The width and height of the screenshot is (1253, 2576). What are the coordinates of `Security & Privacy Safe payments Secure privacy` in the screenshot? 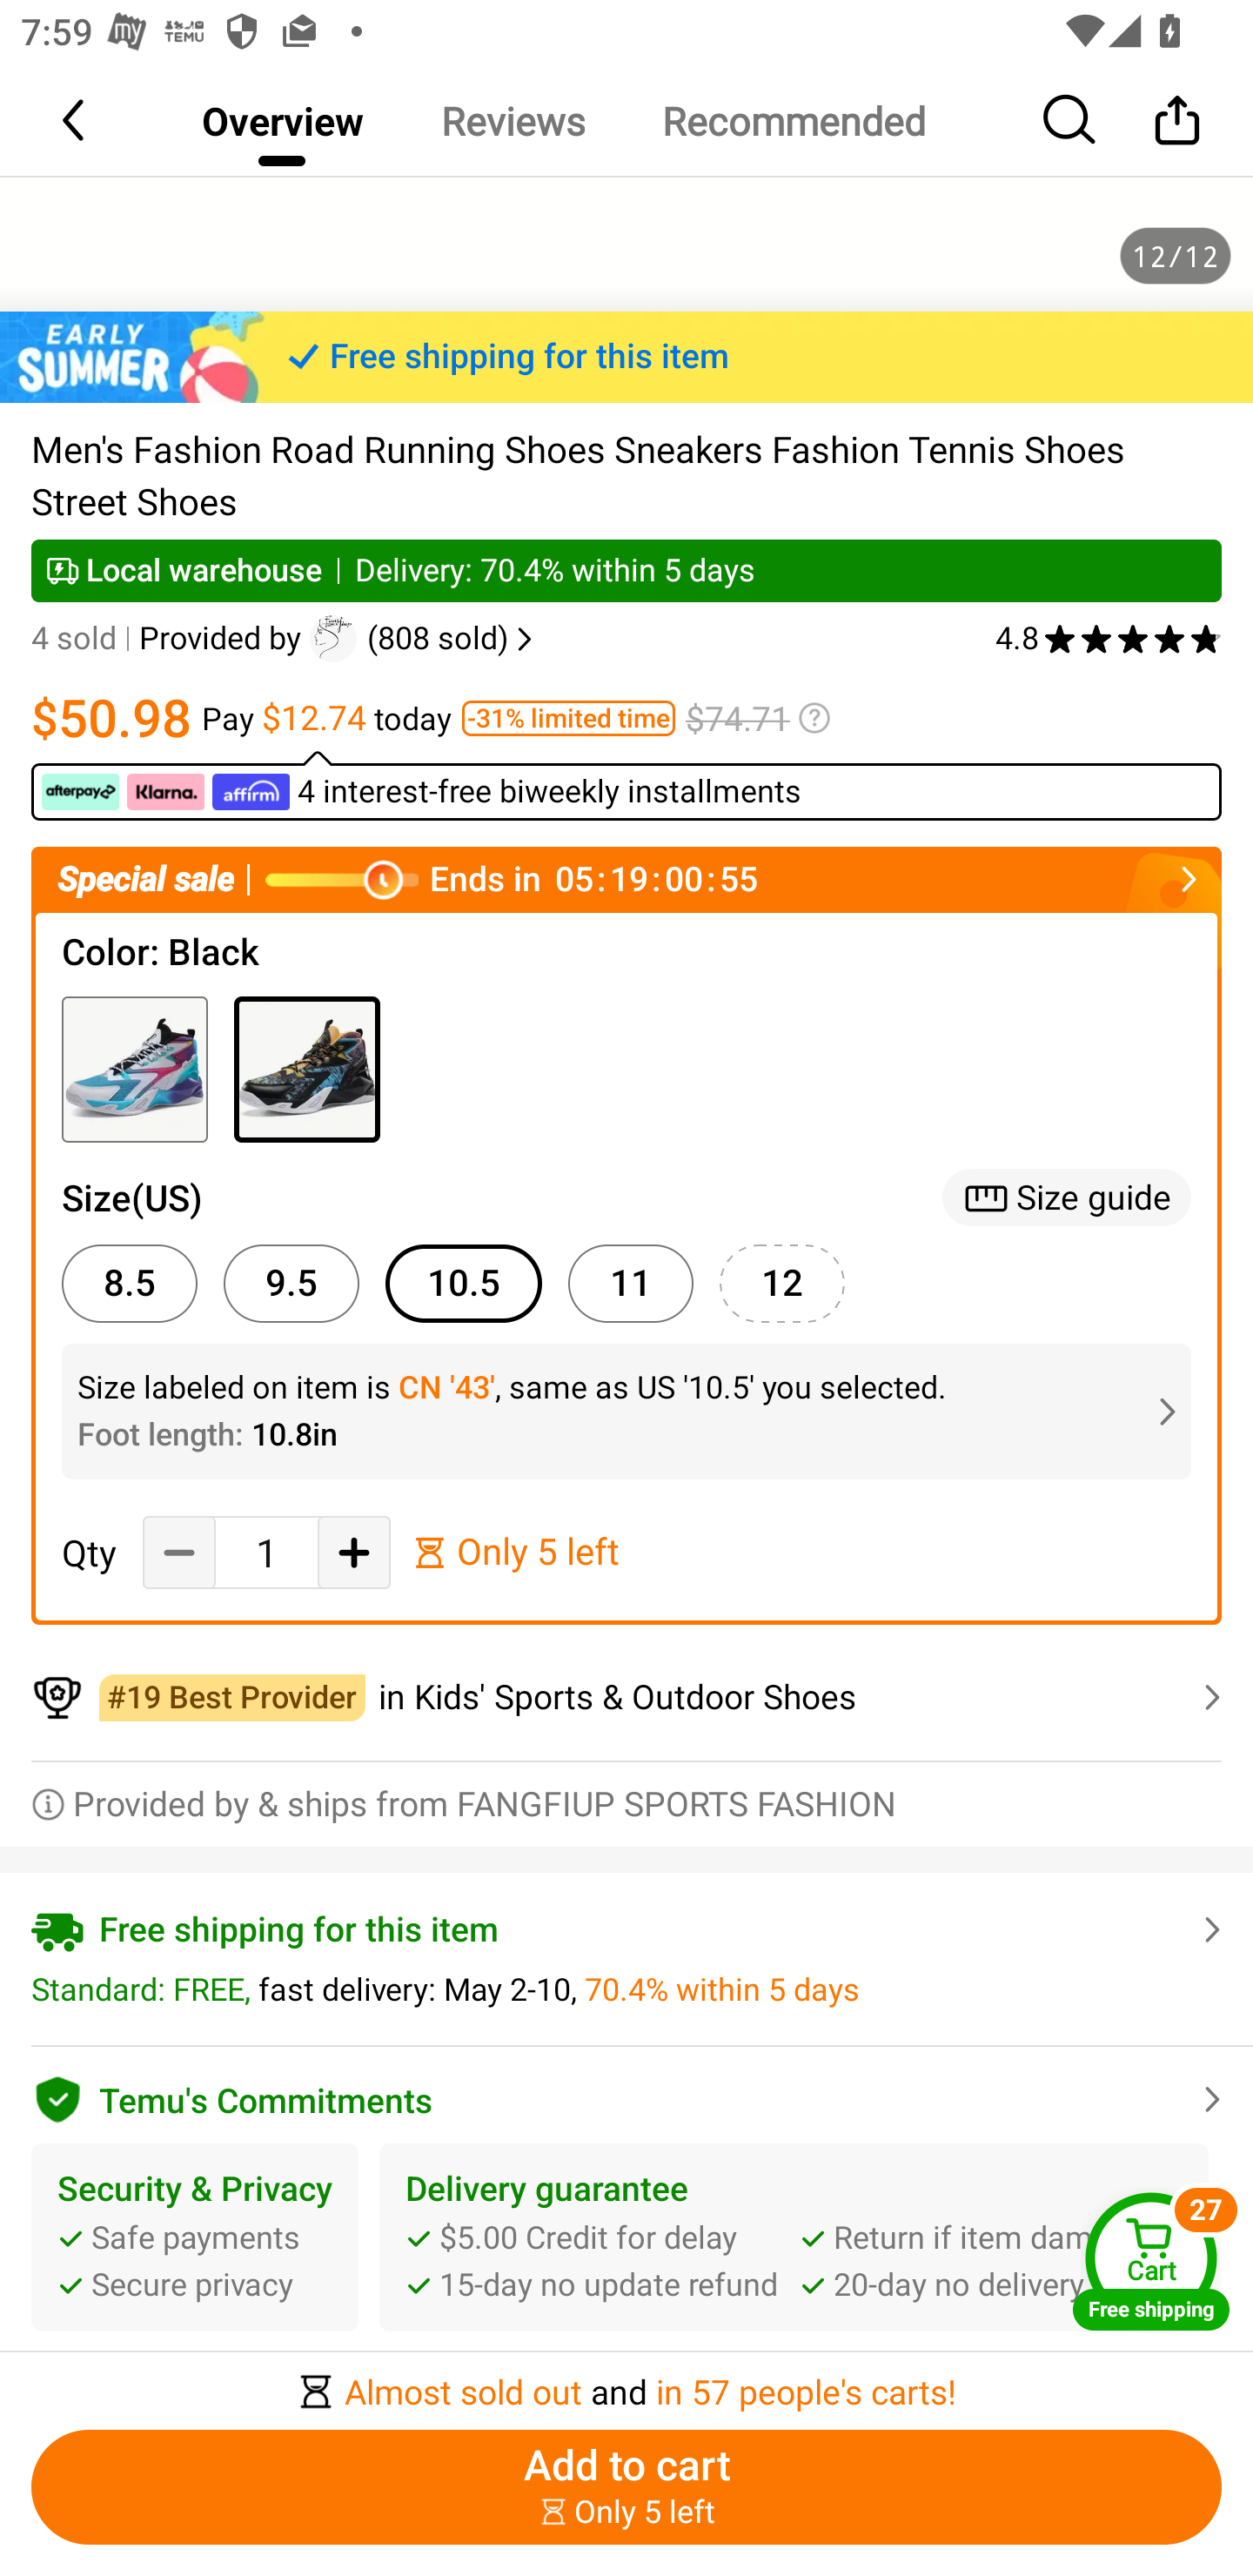 It's located at (195, 2237).